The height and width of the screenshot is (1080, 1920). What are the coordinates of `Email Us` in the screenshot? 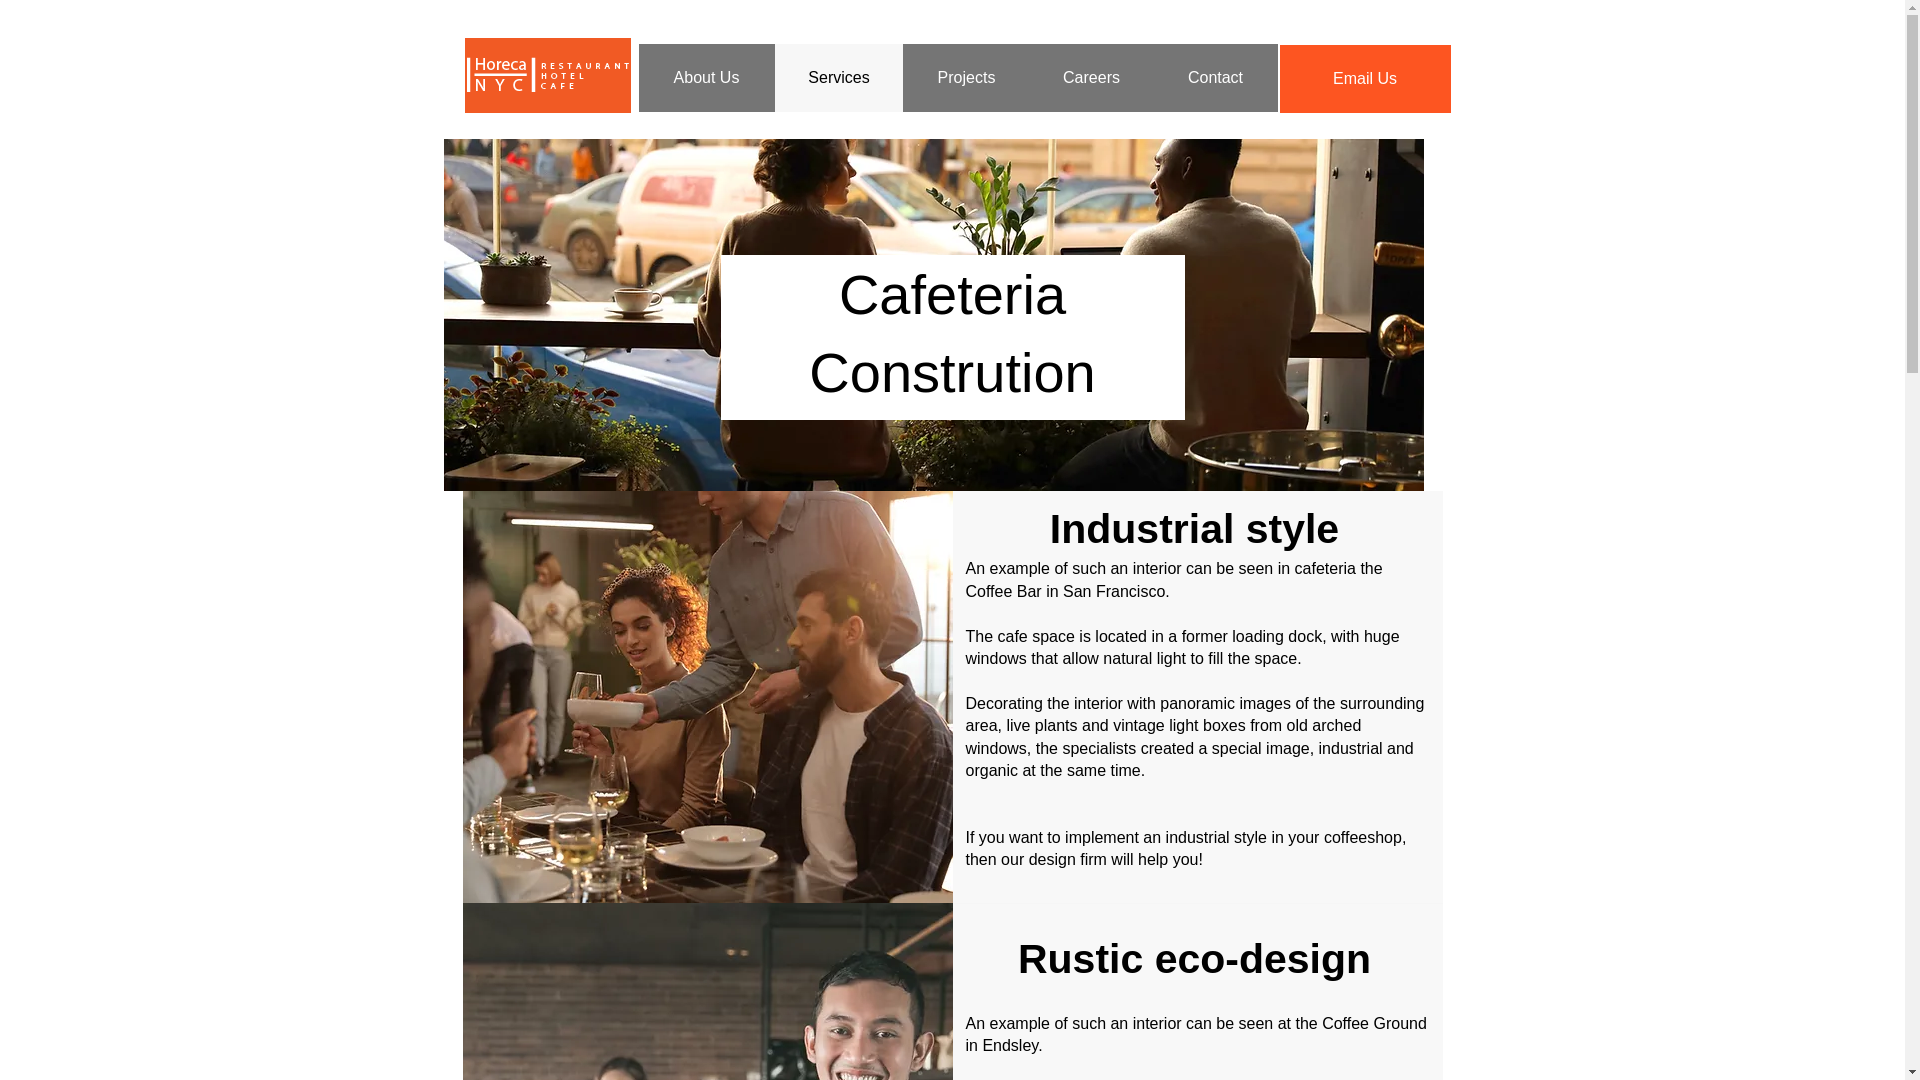 It's located at (1364, 79).